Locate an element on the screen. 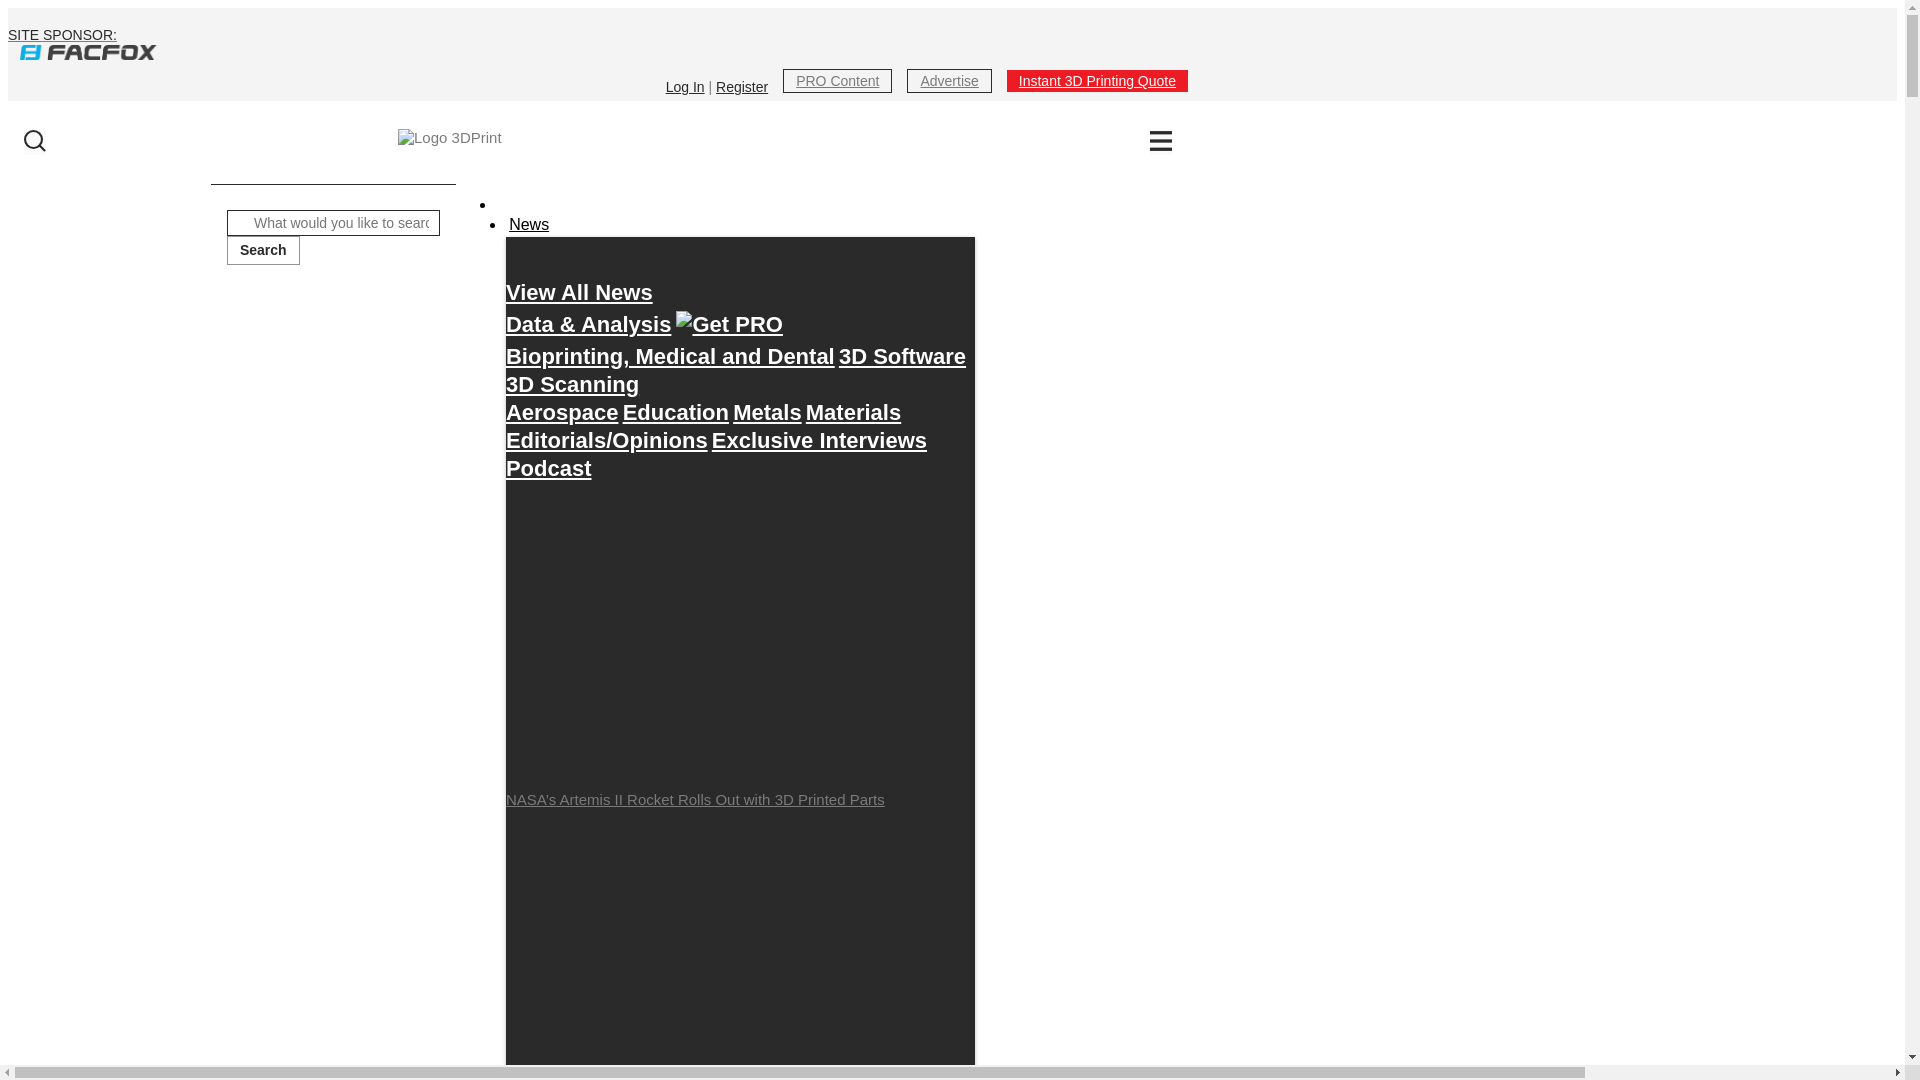 The width and height of the screenshot is (1920, 1080). Register is located at coordinates (742, 86).